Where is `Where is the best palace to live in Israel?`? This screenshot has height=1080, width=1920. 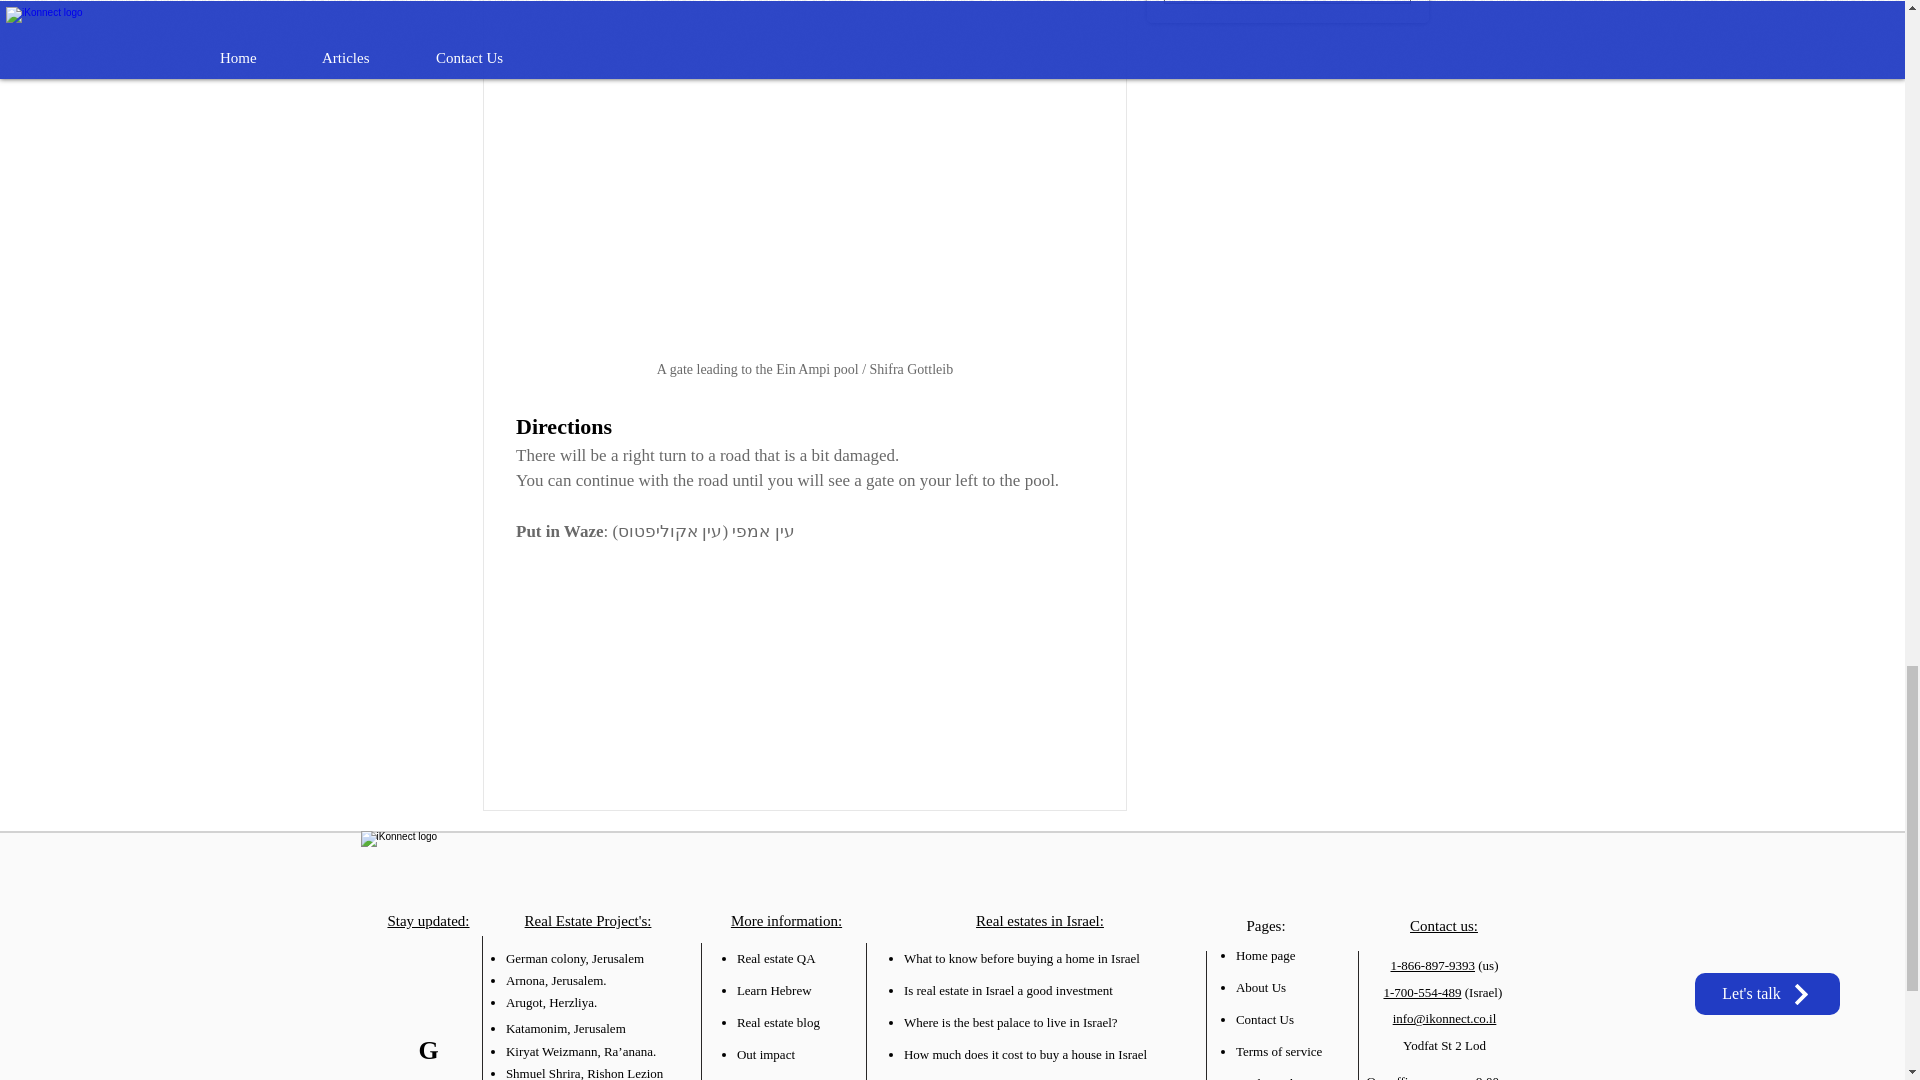
Where is the best palace to live in Israel? is located at coordinates (1010, 1022).